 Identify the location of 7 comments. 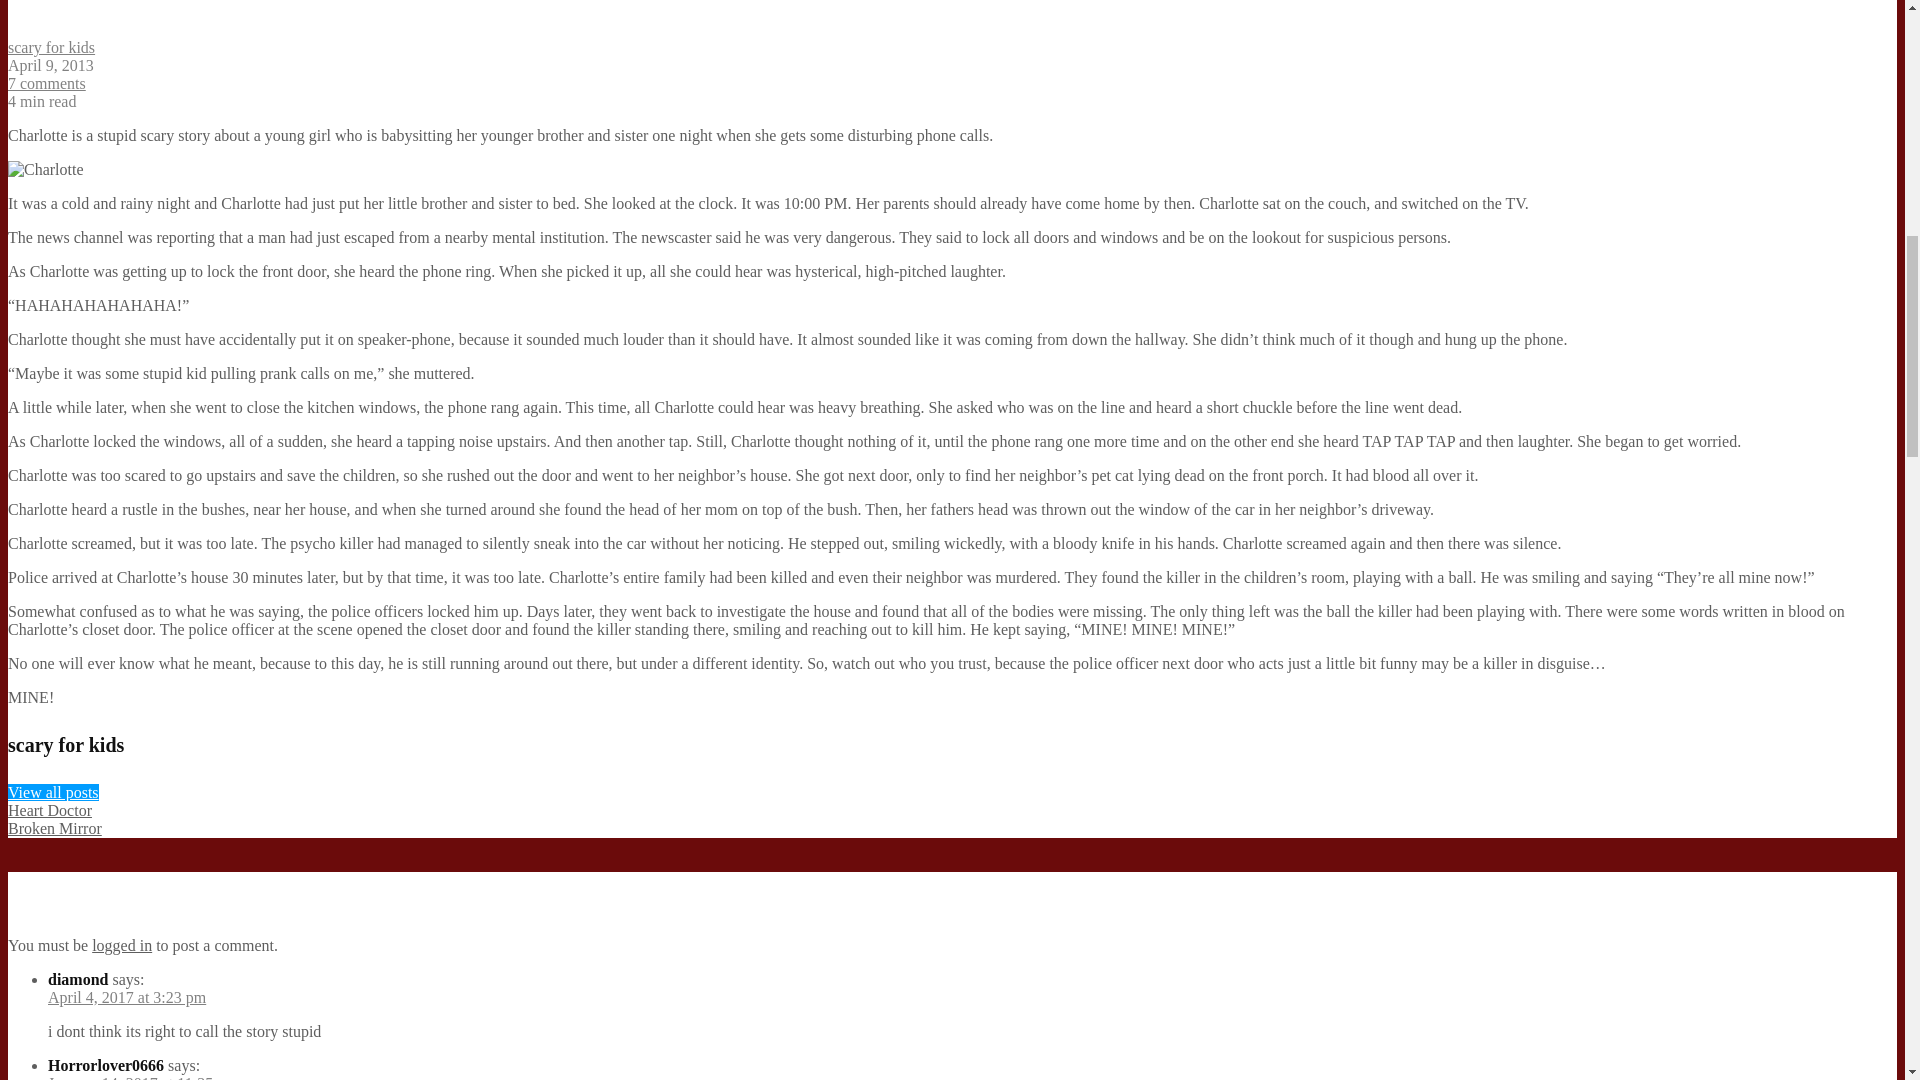
(46, 82).